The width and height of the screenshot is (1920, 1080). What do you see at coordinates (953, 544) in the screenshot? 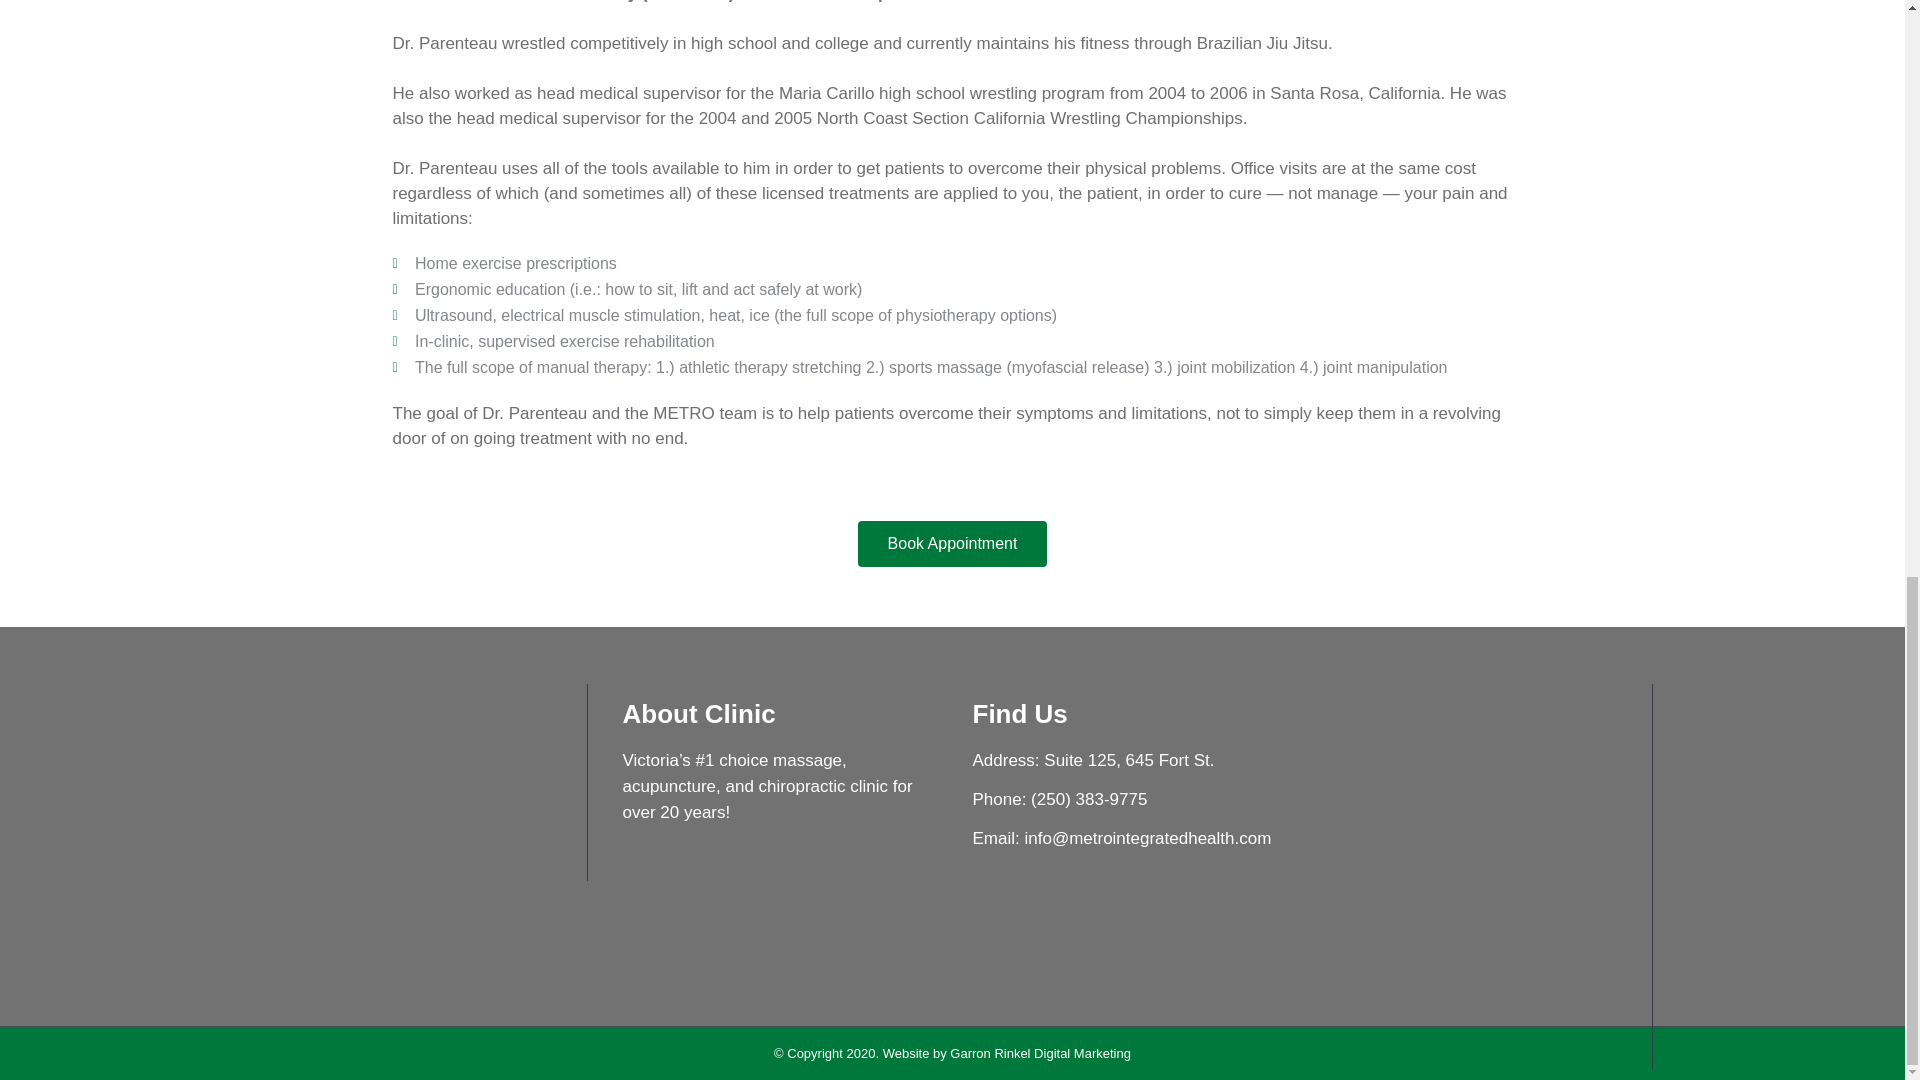
I see `Book Appointment` at bounding box center [953, 544].